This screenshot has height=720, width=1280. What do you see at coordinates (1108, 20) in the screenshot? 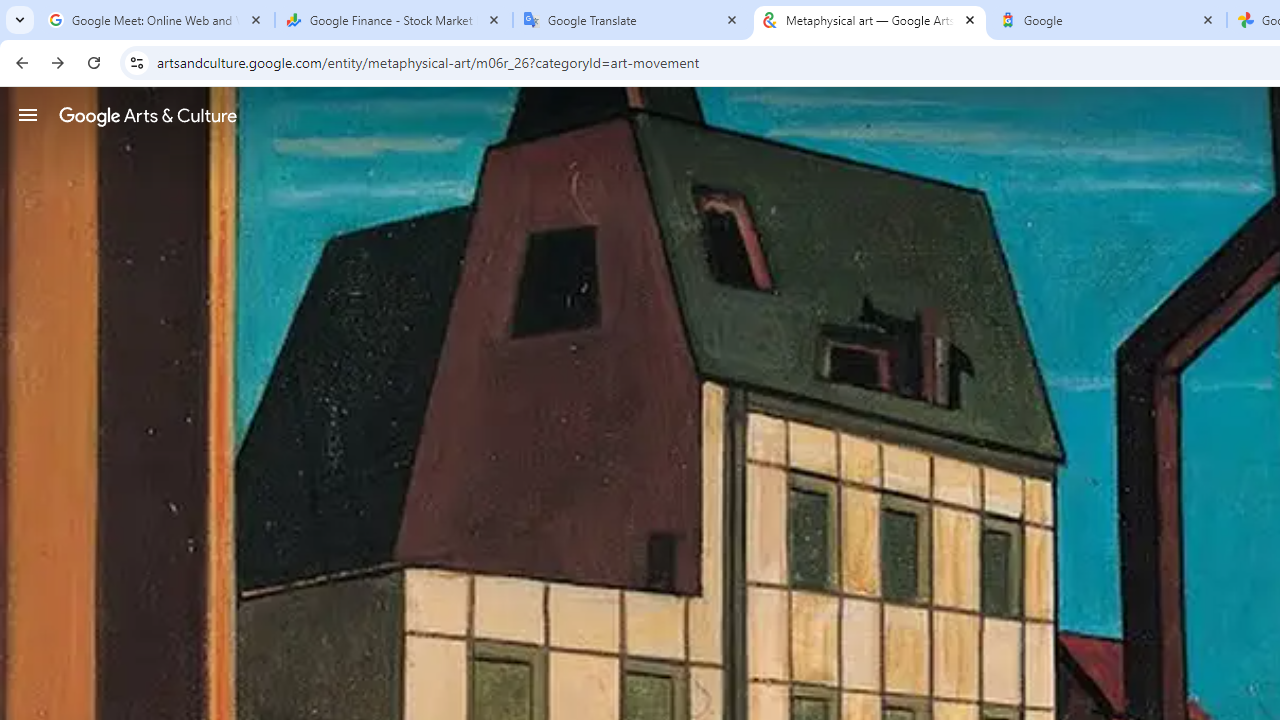
I see `Google` at bounding box center [1108, 20].